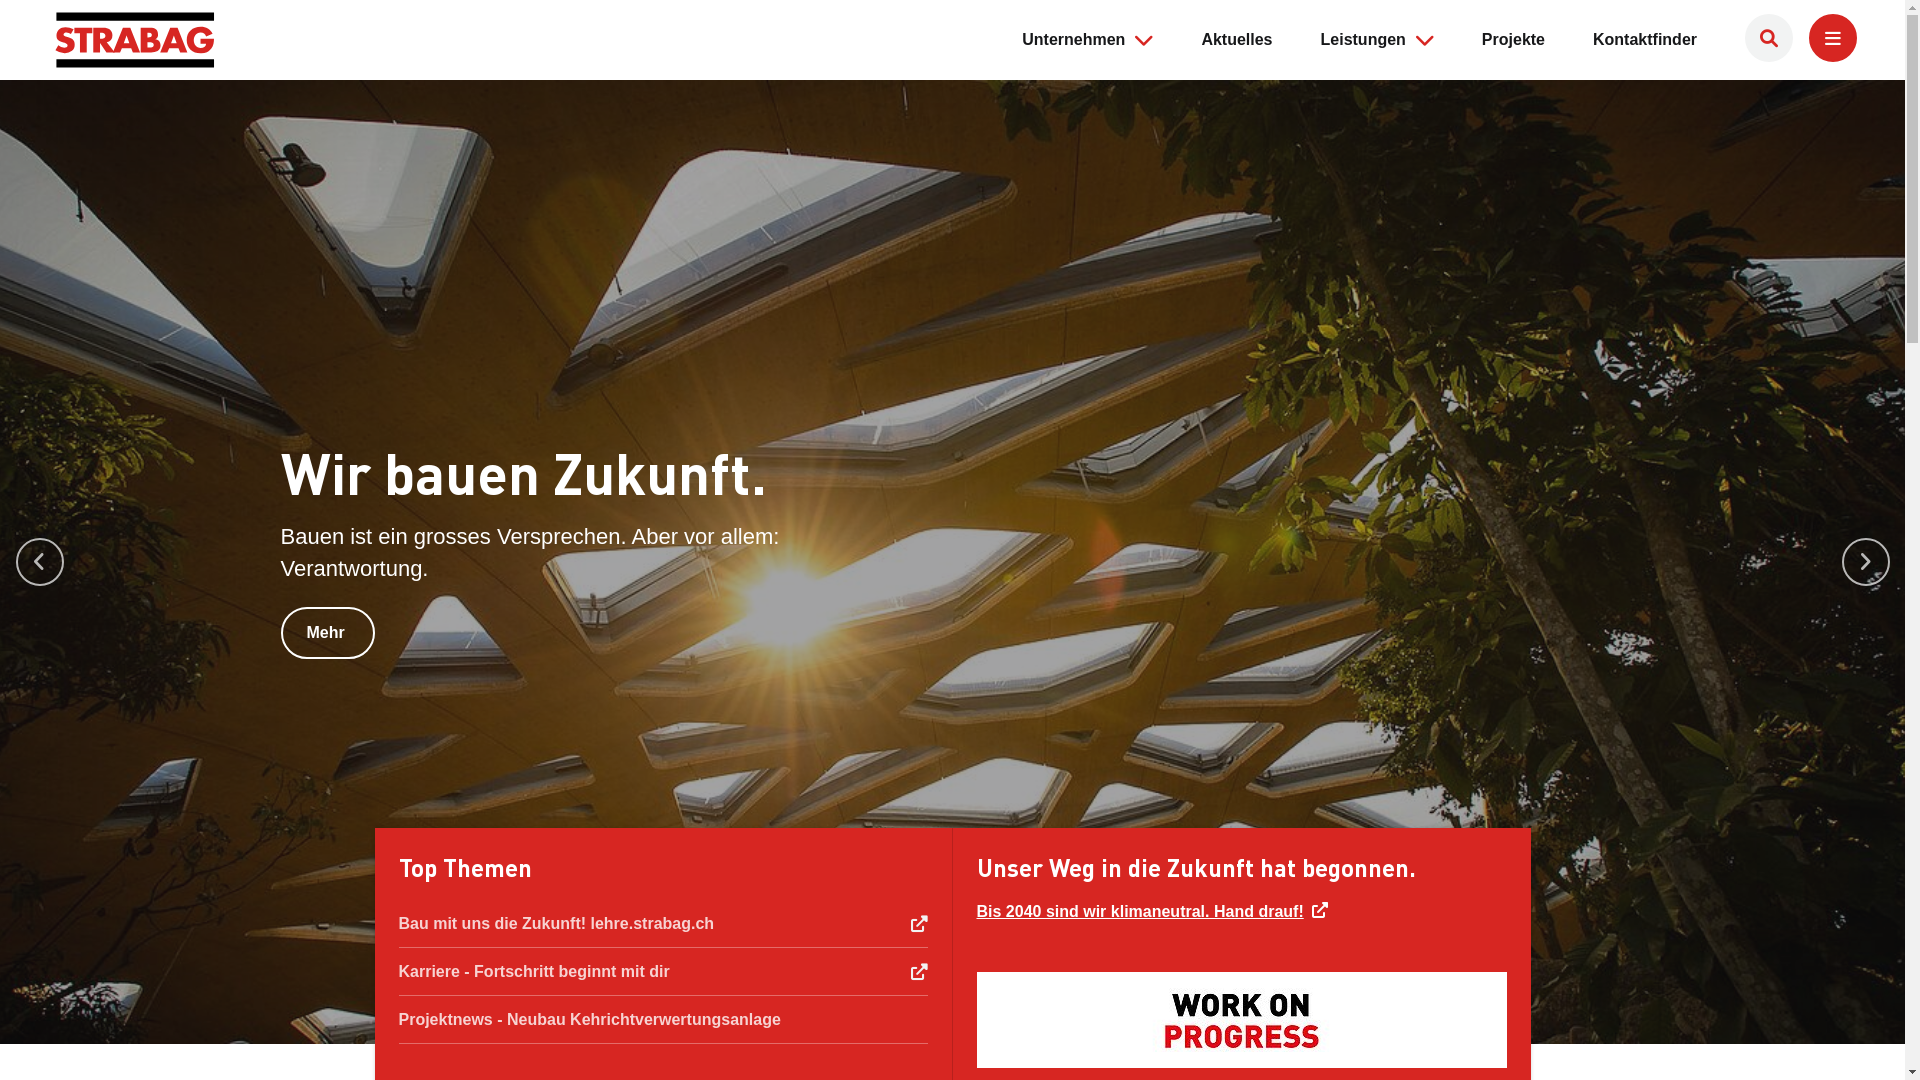  Describe the element at coordinates (662, 1020) in the screenshot. I see `Projektnews - Neubau Kehrichtverwertungsanlage ` at that location.